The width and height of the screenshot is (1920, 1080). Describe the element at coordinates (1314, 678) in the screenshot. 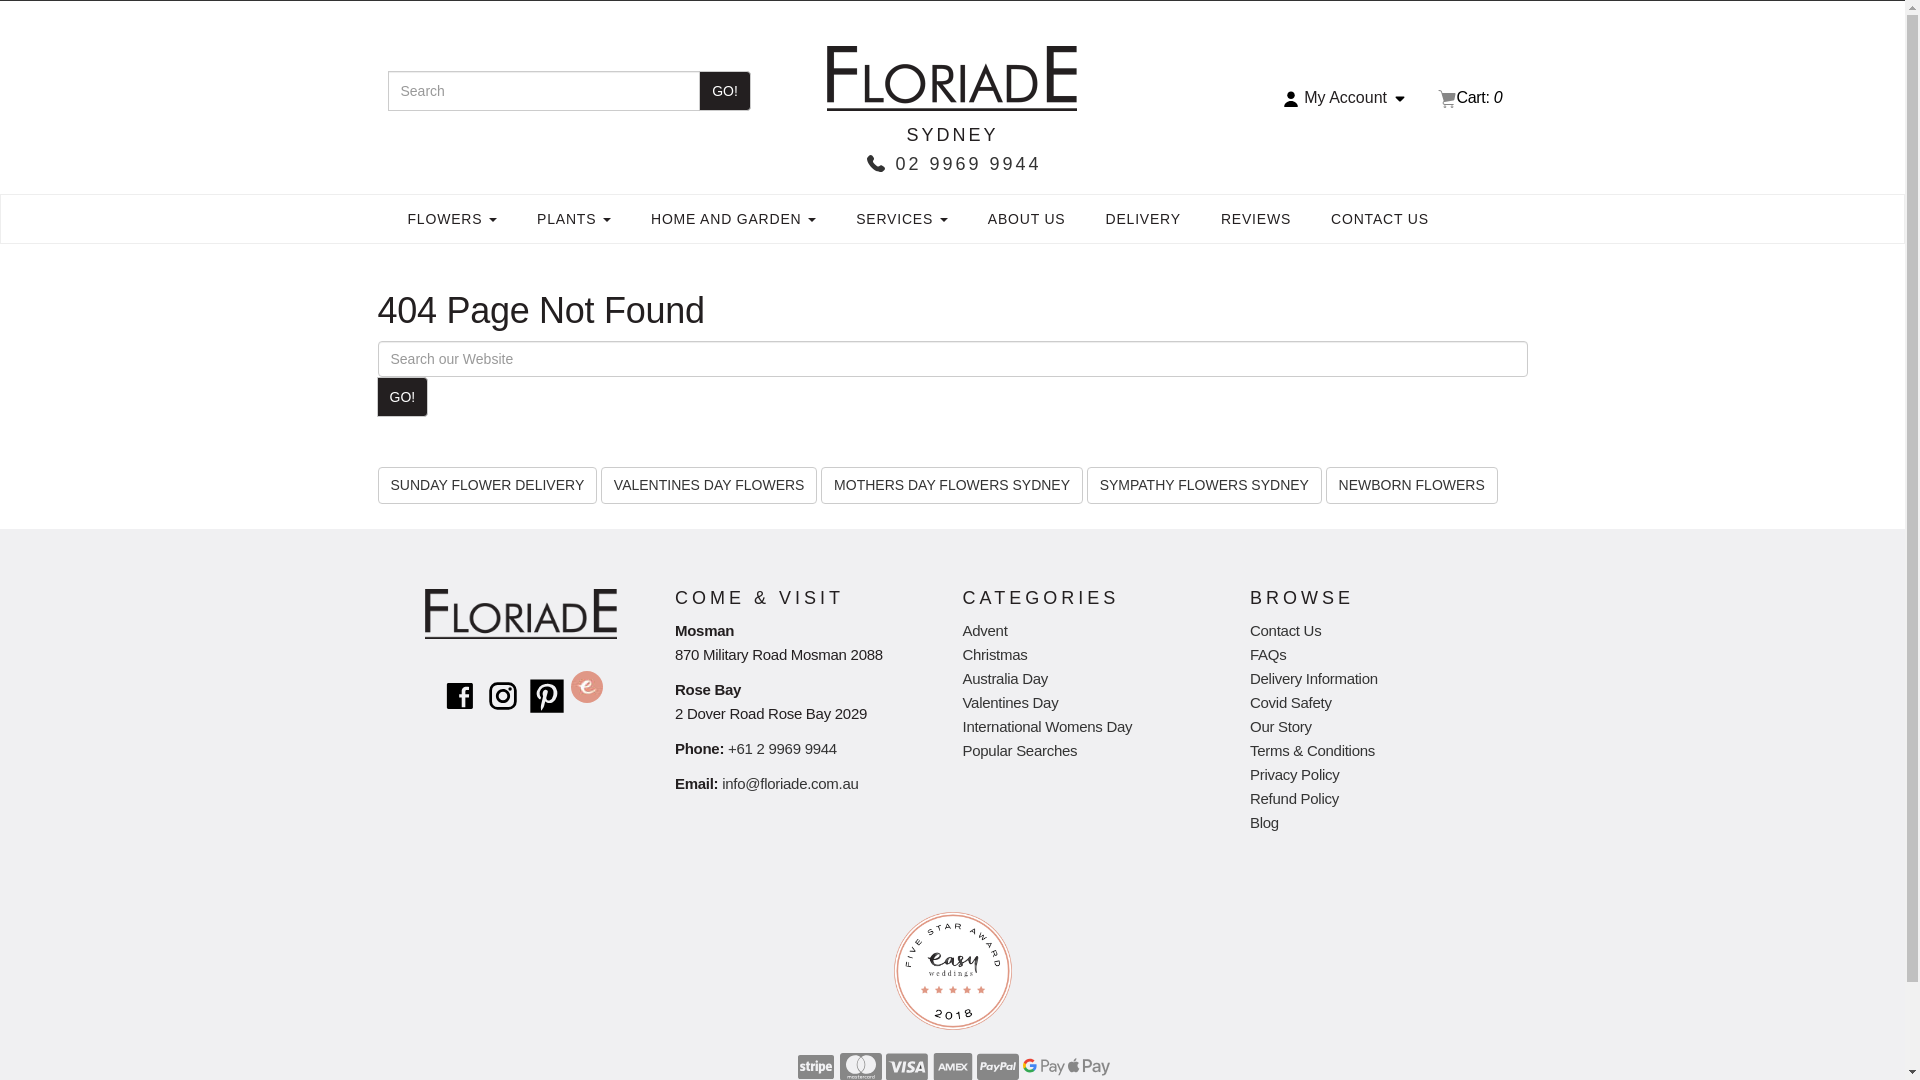

I see `Delivery Information` at that location.